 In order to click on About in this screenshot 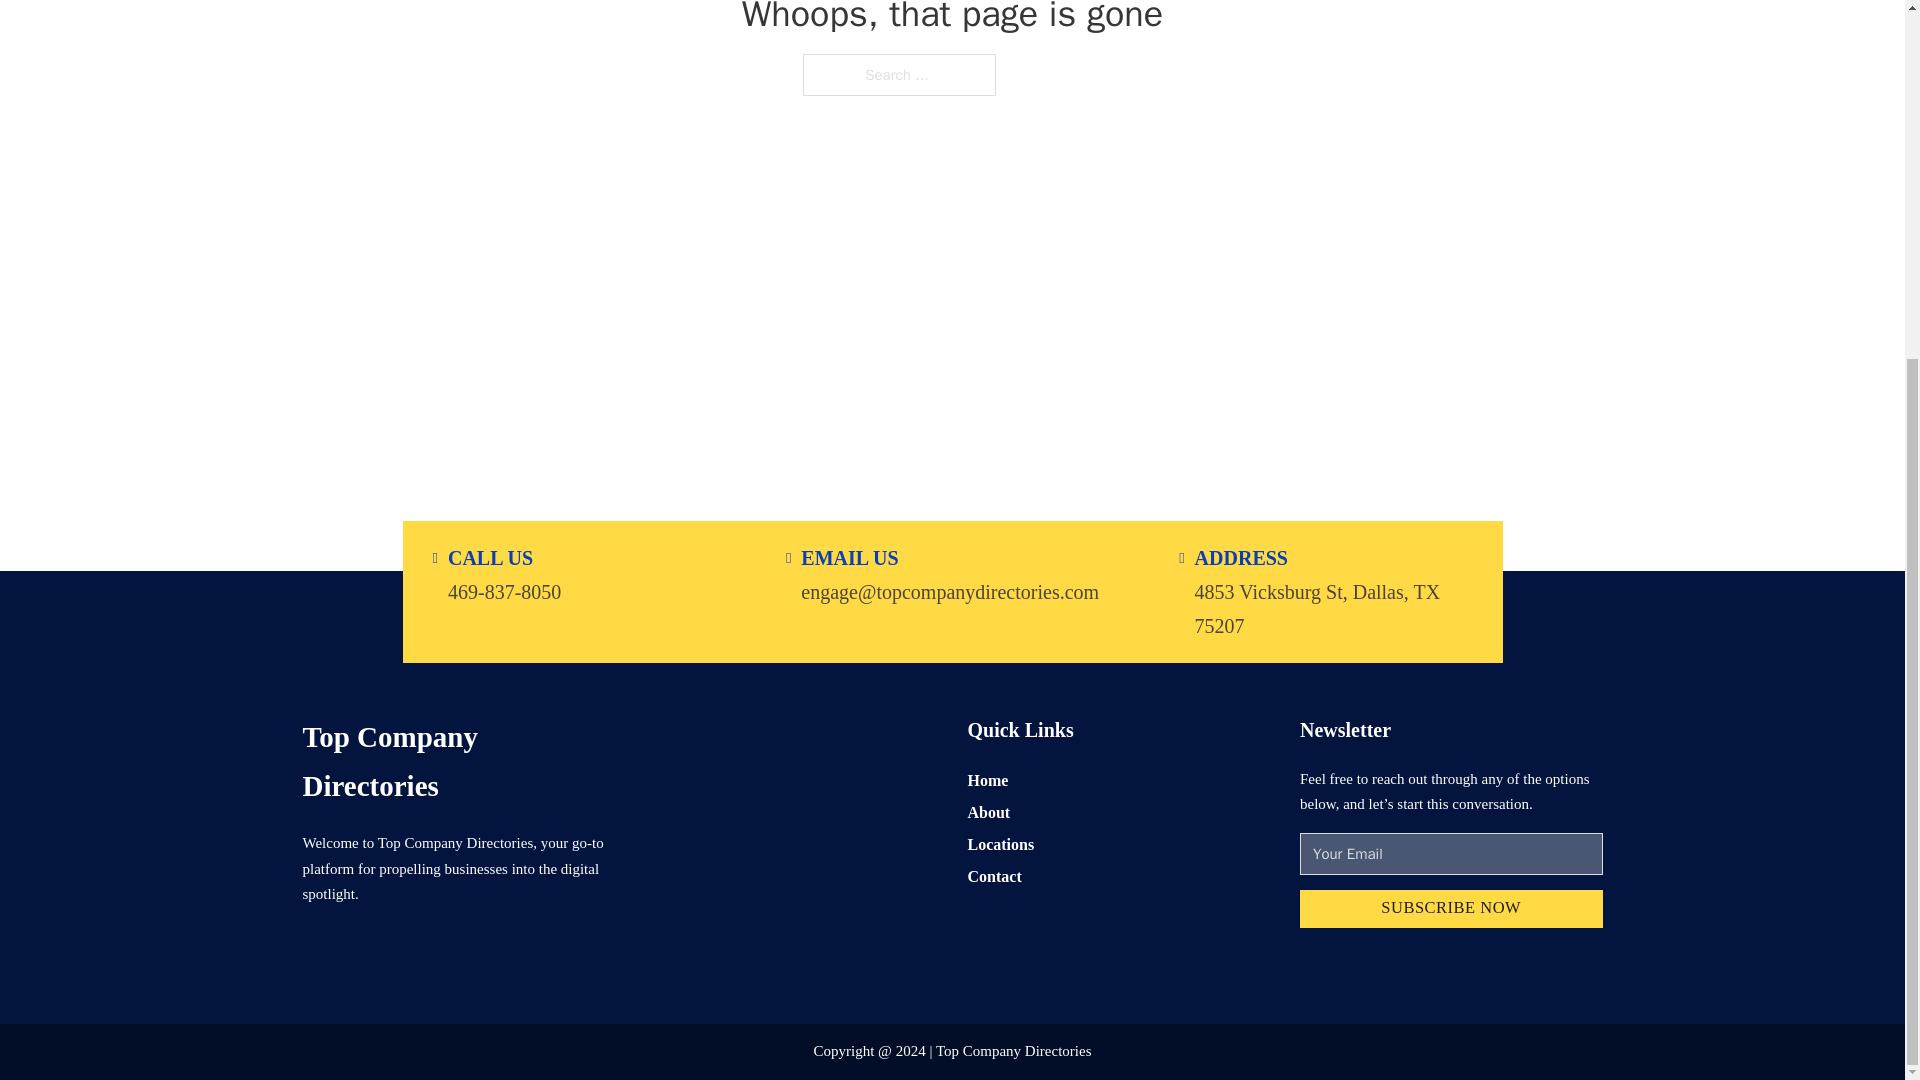, I will do `click(989, 812)`.